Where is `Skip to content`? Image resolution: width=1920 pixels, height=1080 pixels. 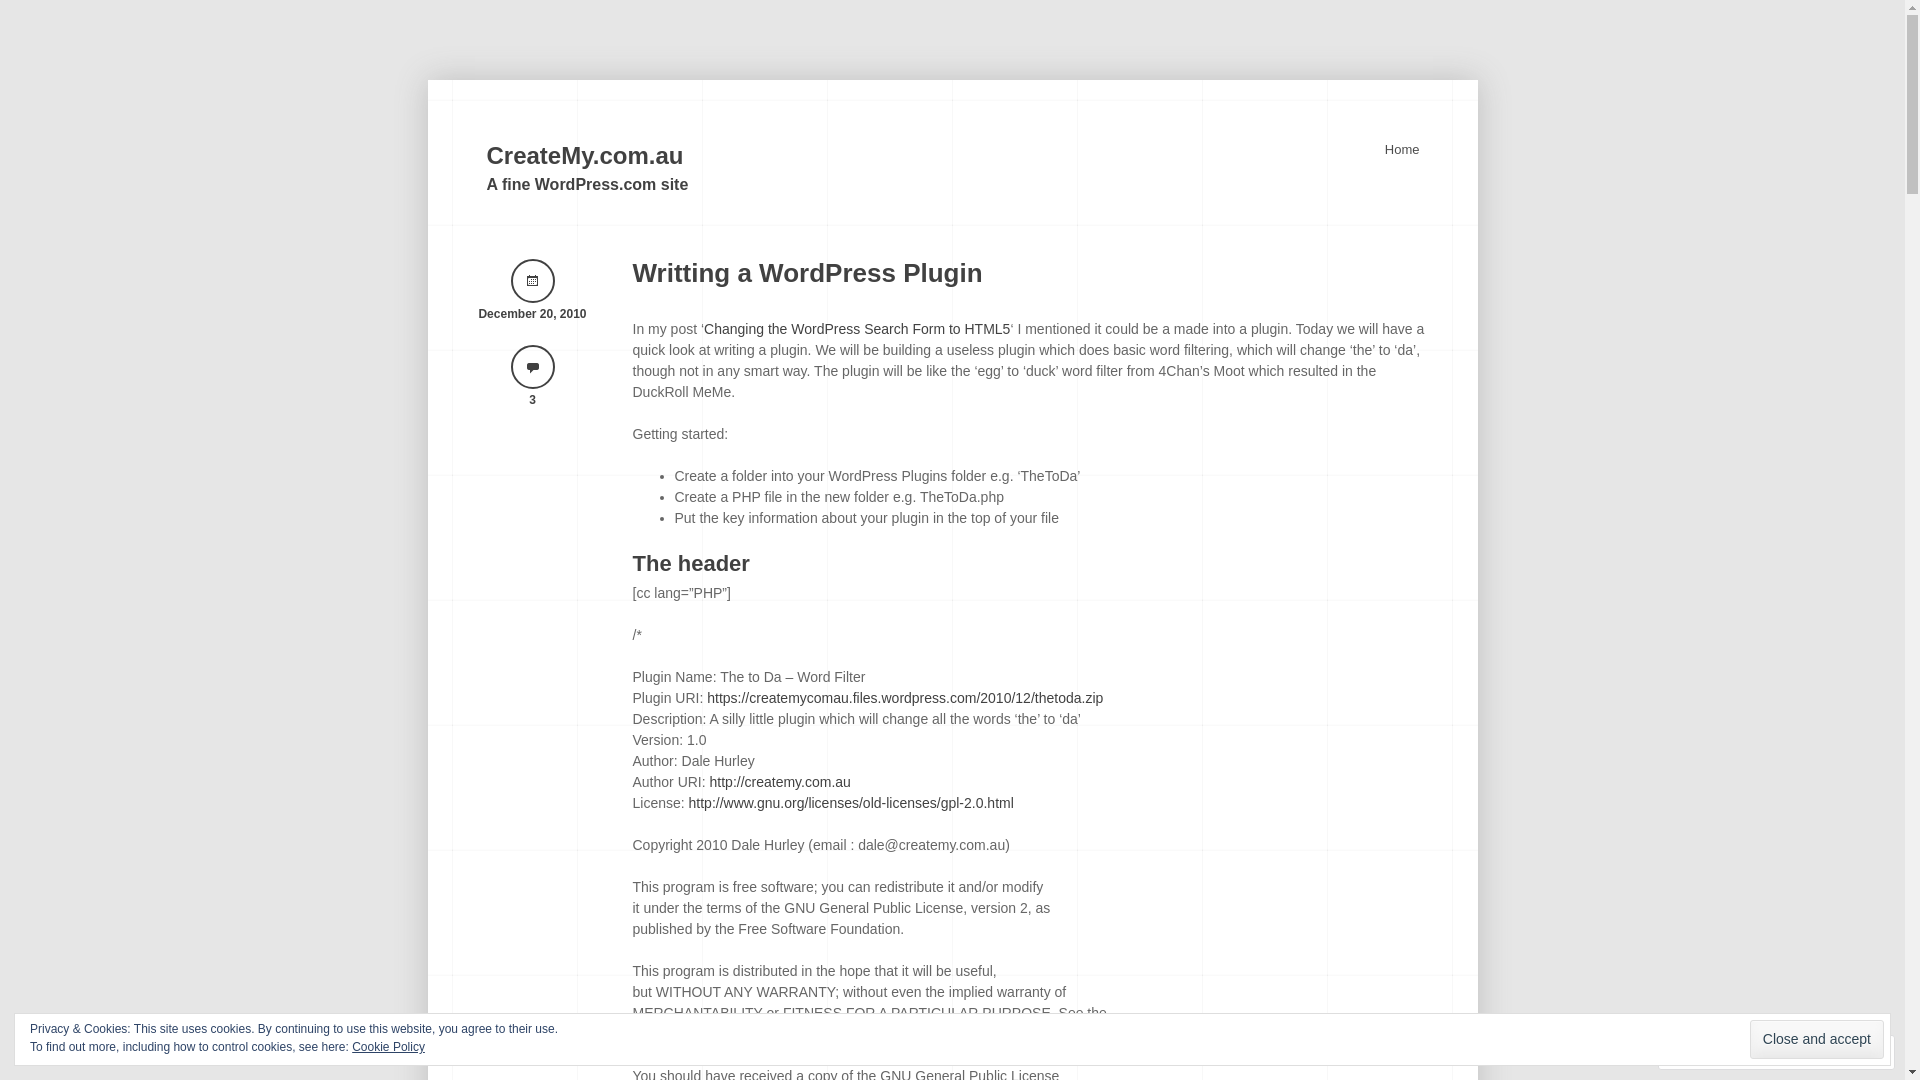
Skip to content is located at coordinates (1428, 150).